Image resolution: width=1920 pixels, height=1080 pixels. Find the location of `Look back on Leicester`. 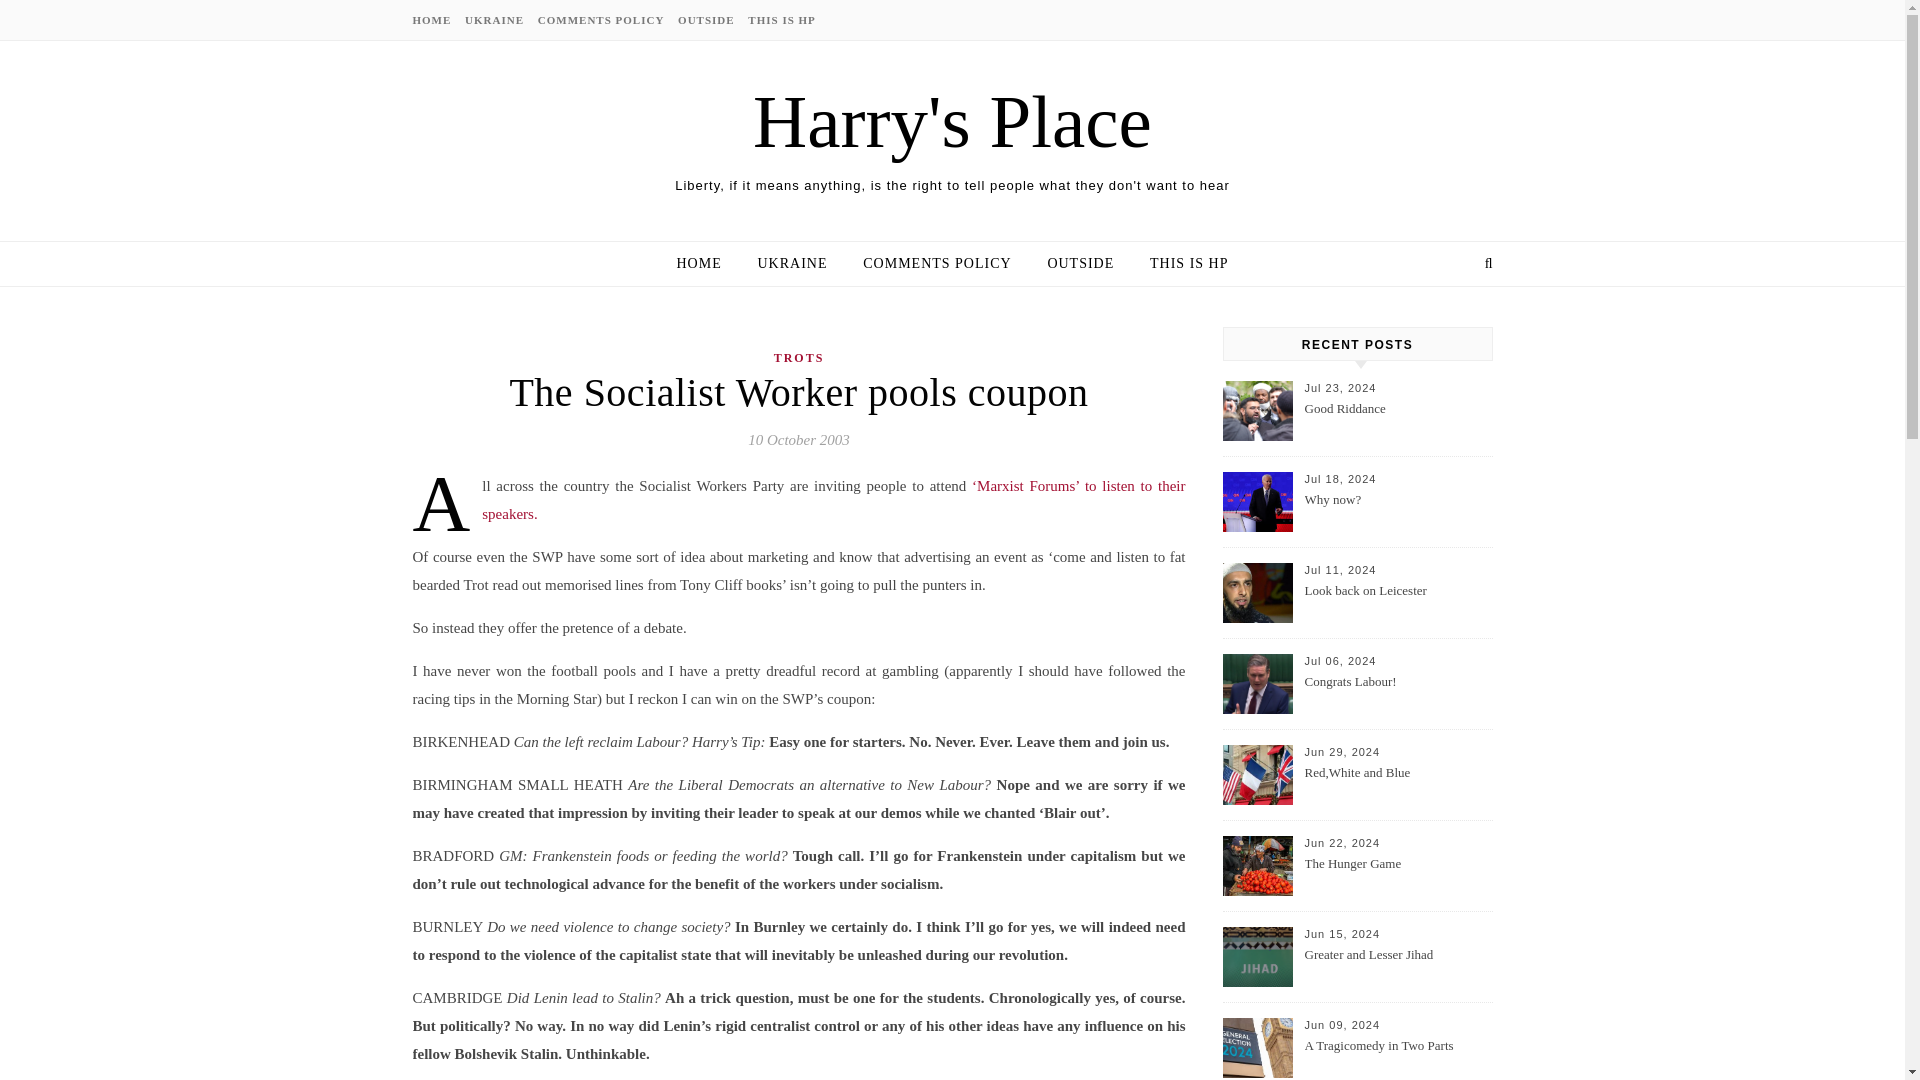

Look back on Leicester is located at coordinates (1396, 602).